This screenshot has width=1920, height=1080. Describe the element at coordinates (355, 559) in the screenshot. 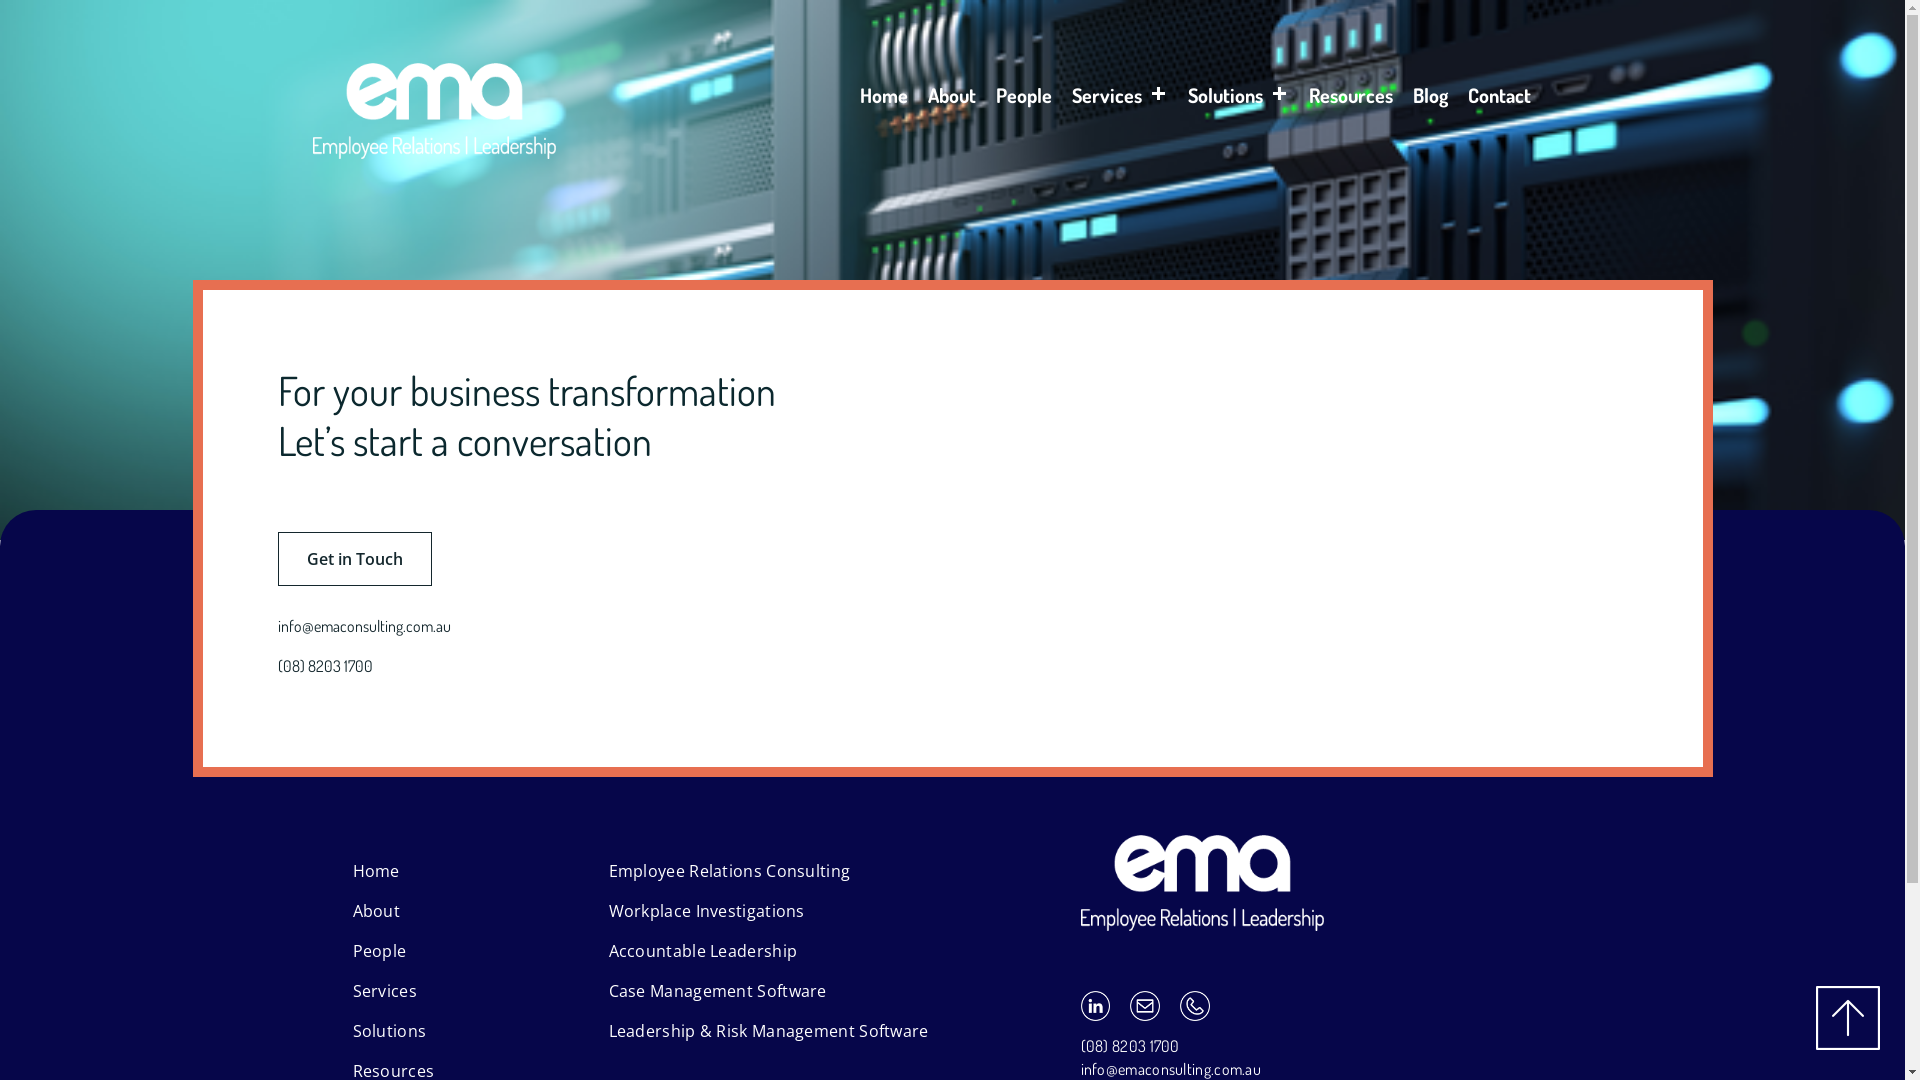

I see `Get in Touch` at that location.